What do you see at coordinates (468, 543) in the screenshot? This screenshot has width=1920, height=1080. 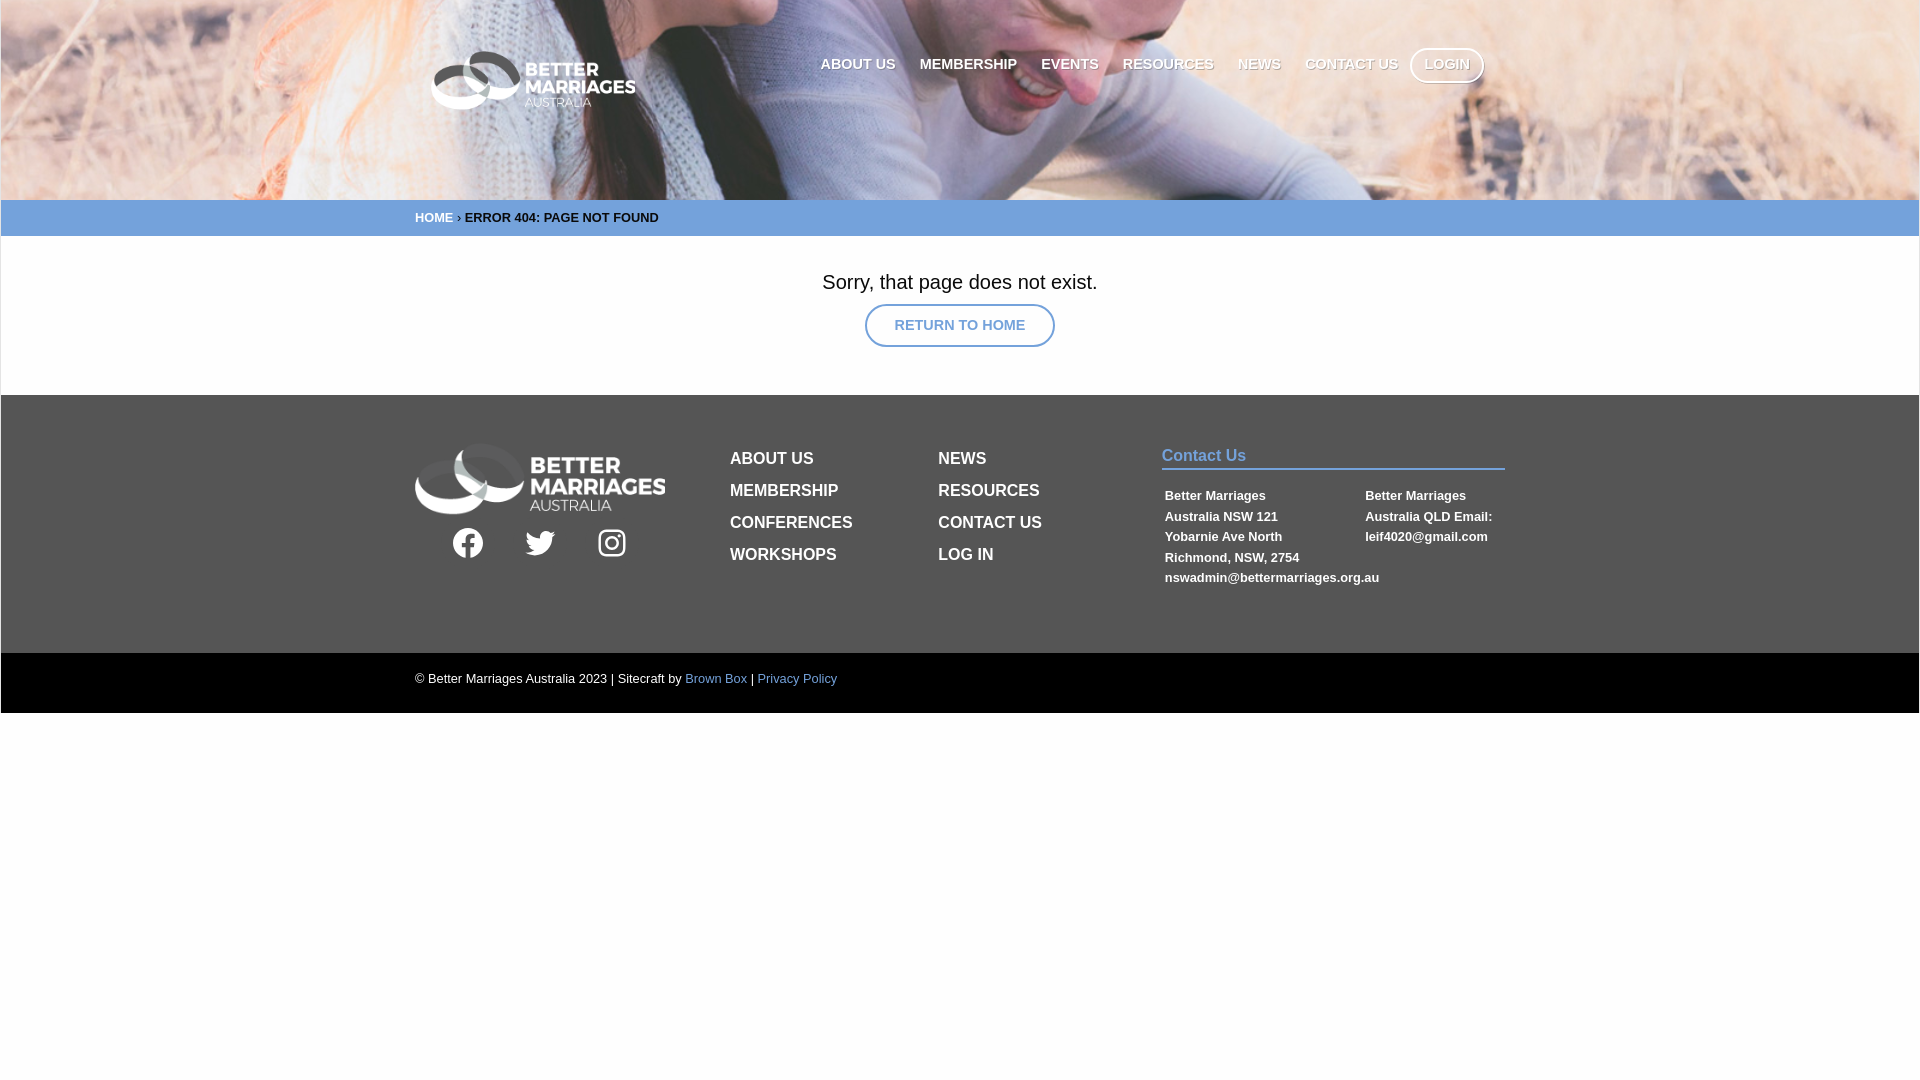 I see `Facebook` at bounding box center [468, 543].